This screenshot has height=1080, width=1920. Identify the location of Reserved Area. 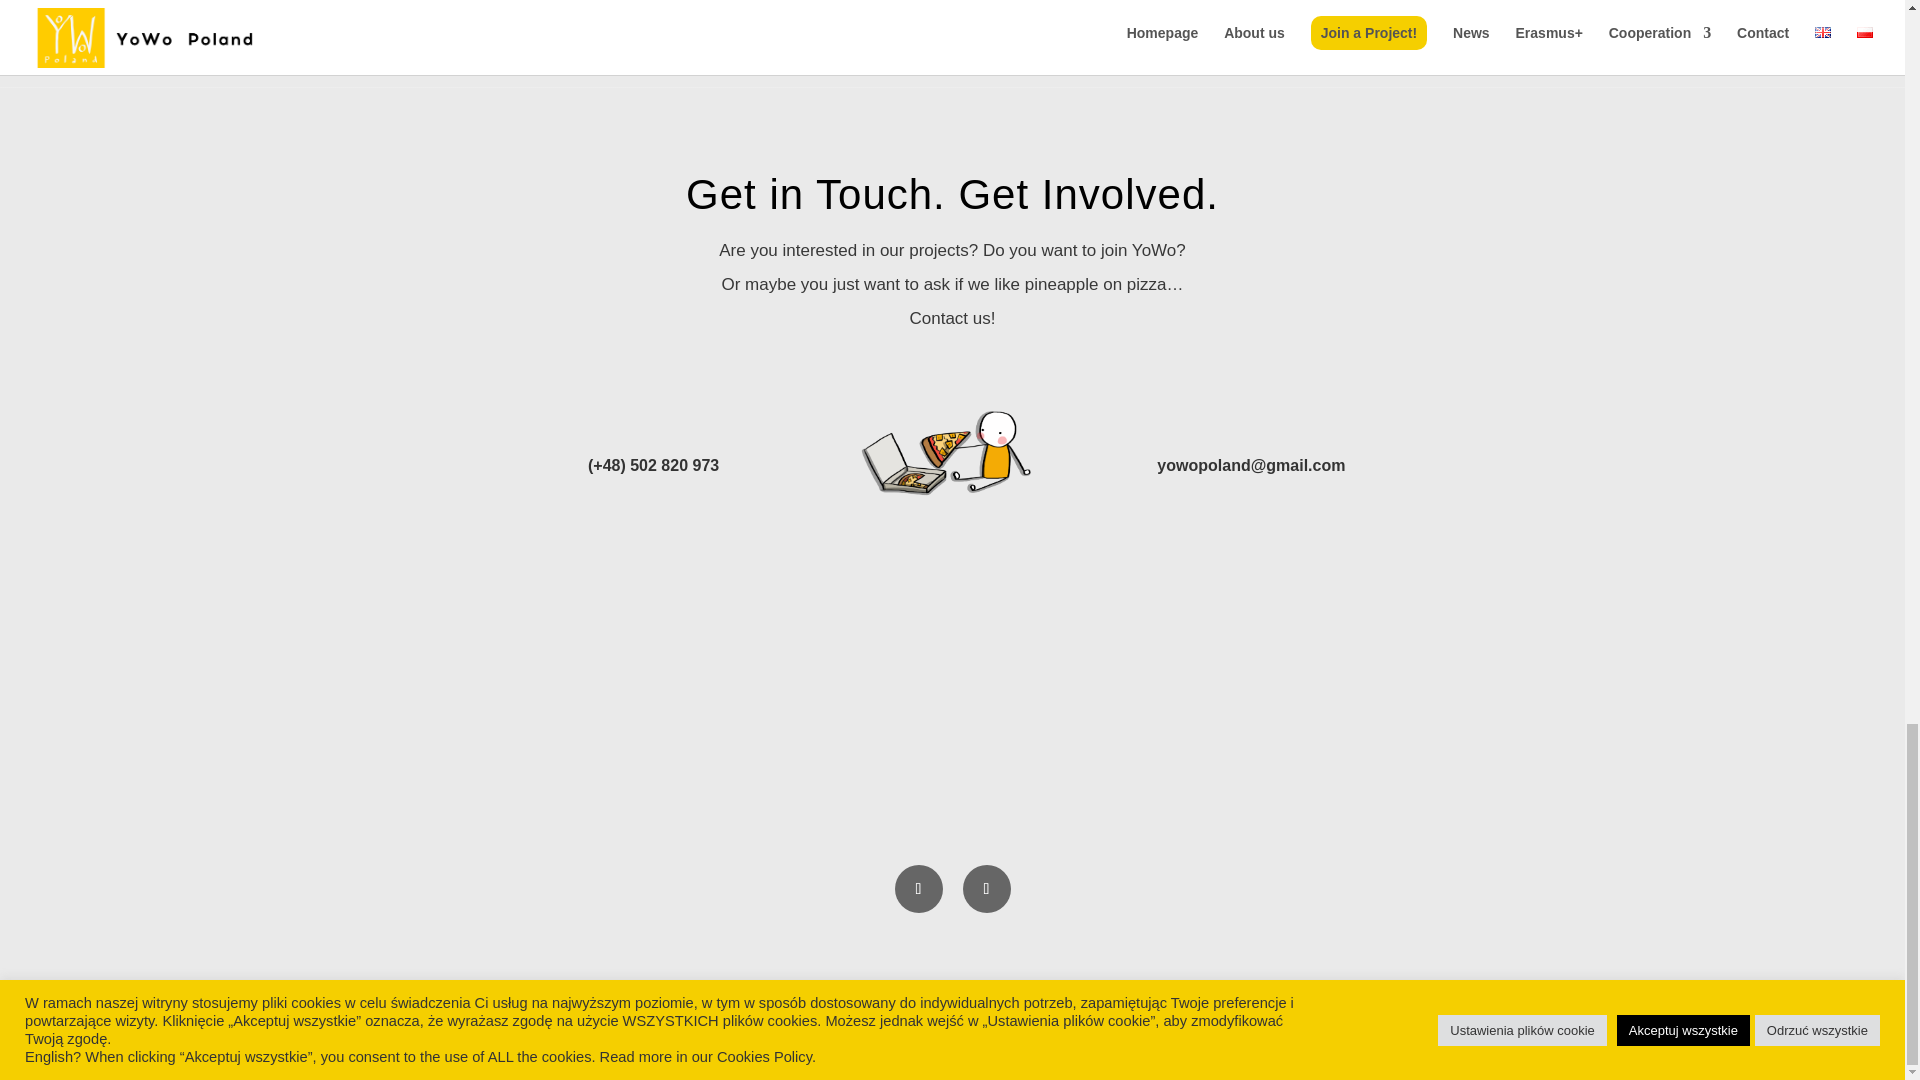
(461, 1052).